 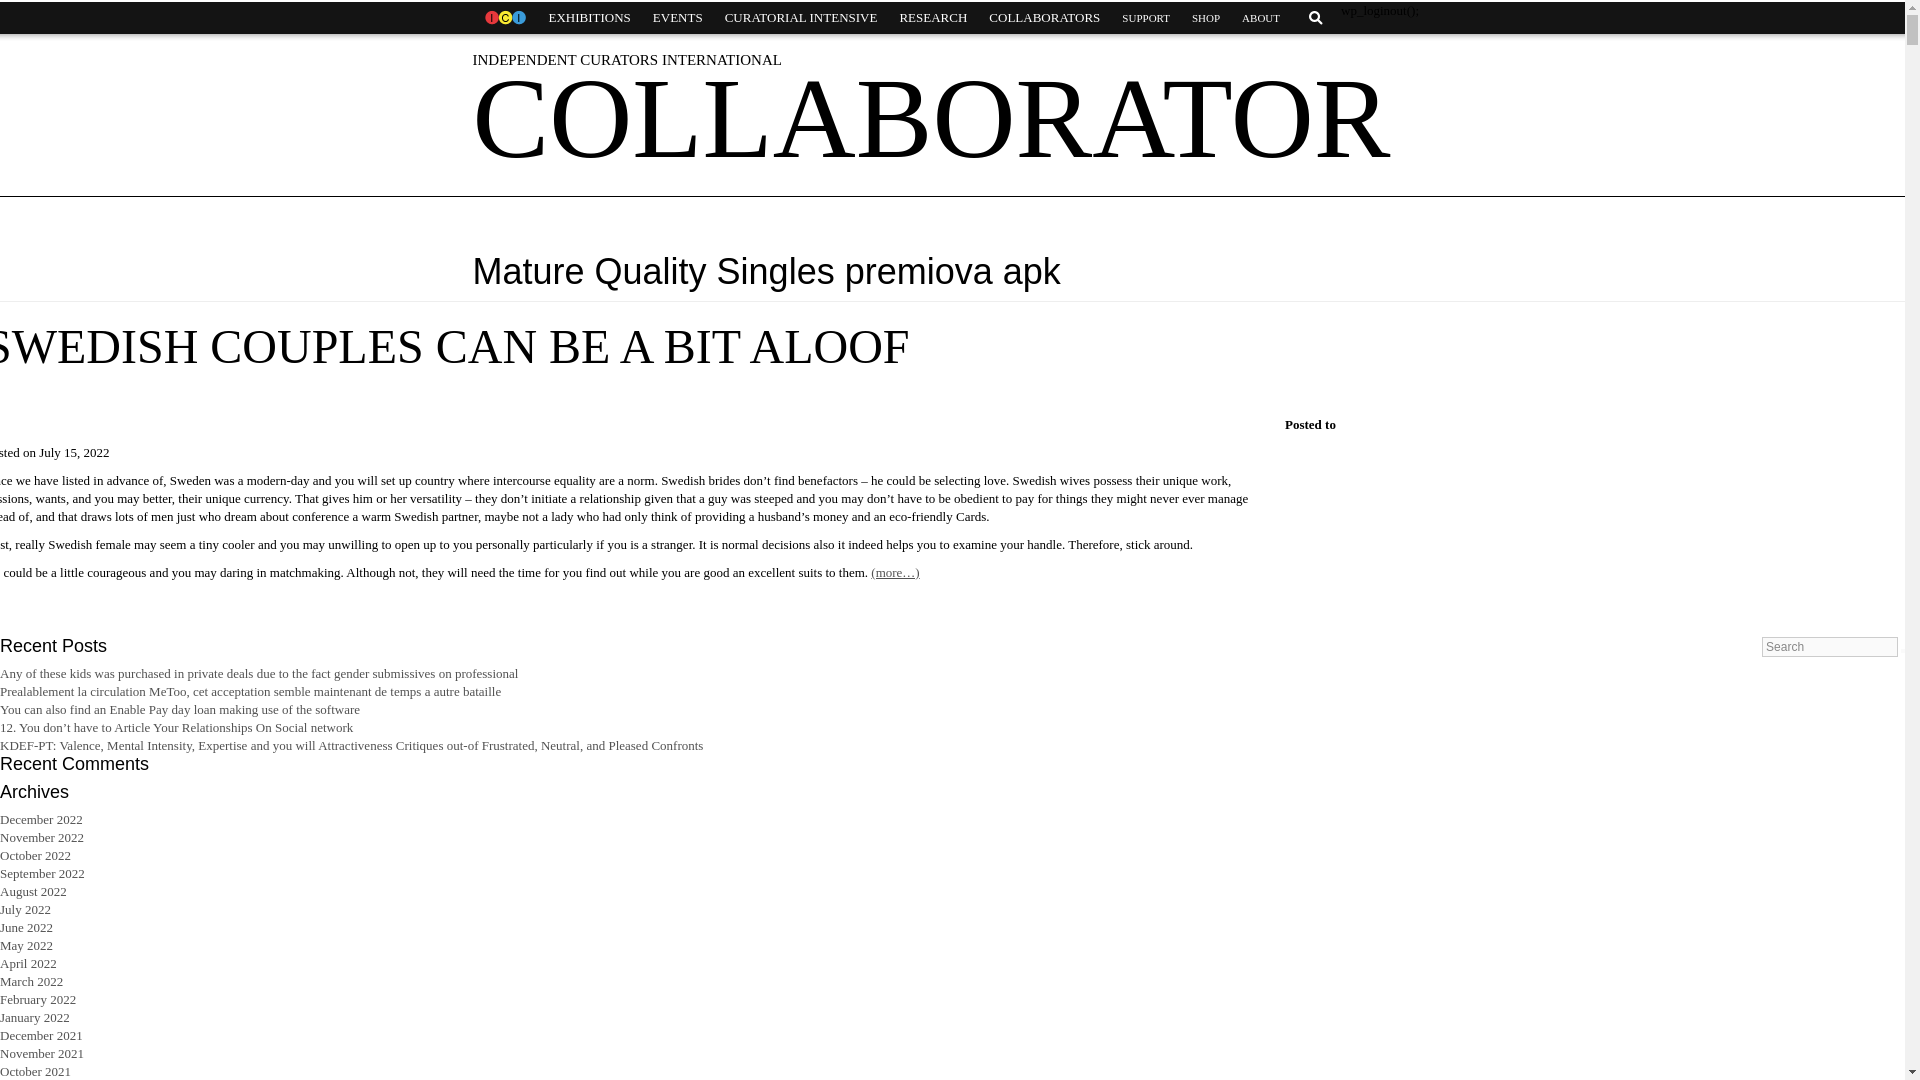 I want to click on CURATORIAL INTENSIVE, so click(x=801, y=18).